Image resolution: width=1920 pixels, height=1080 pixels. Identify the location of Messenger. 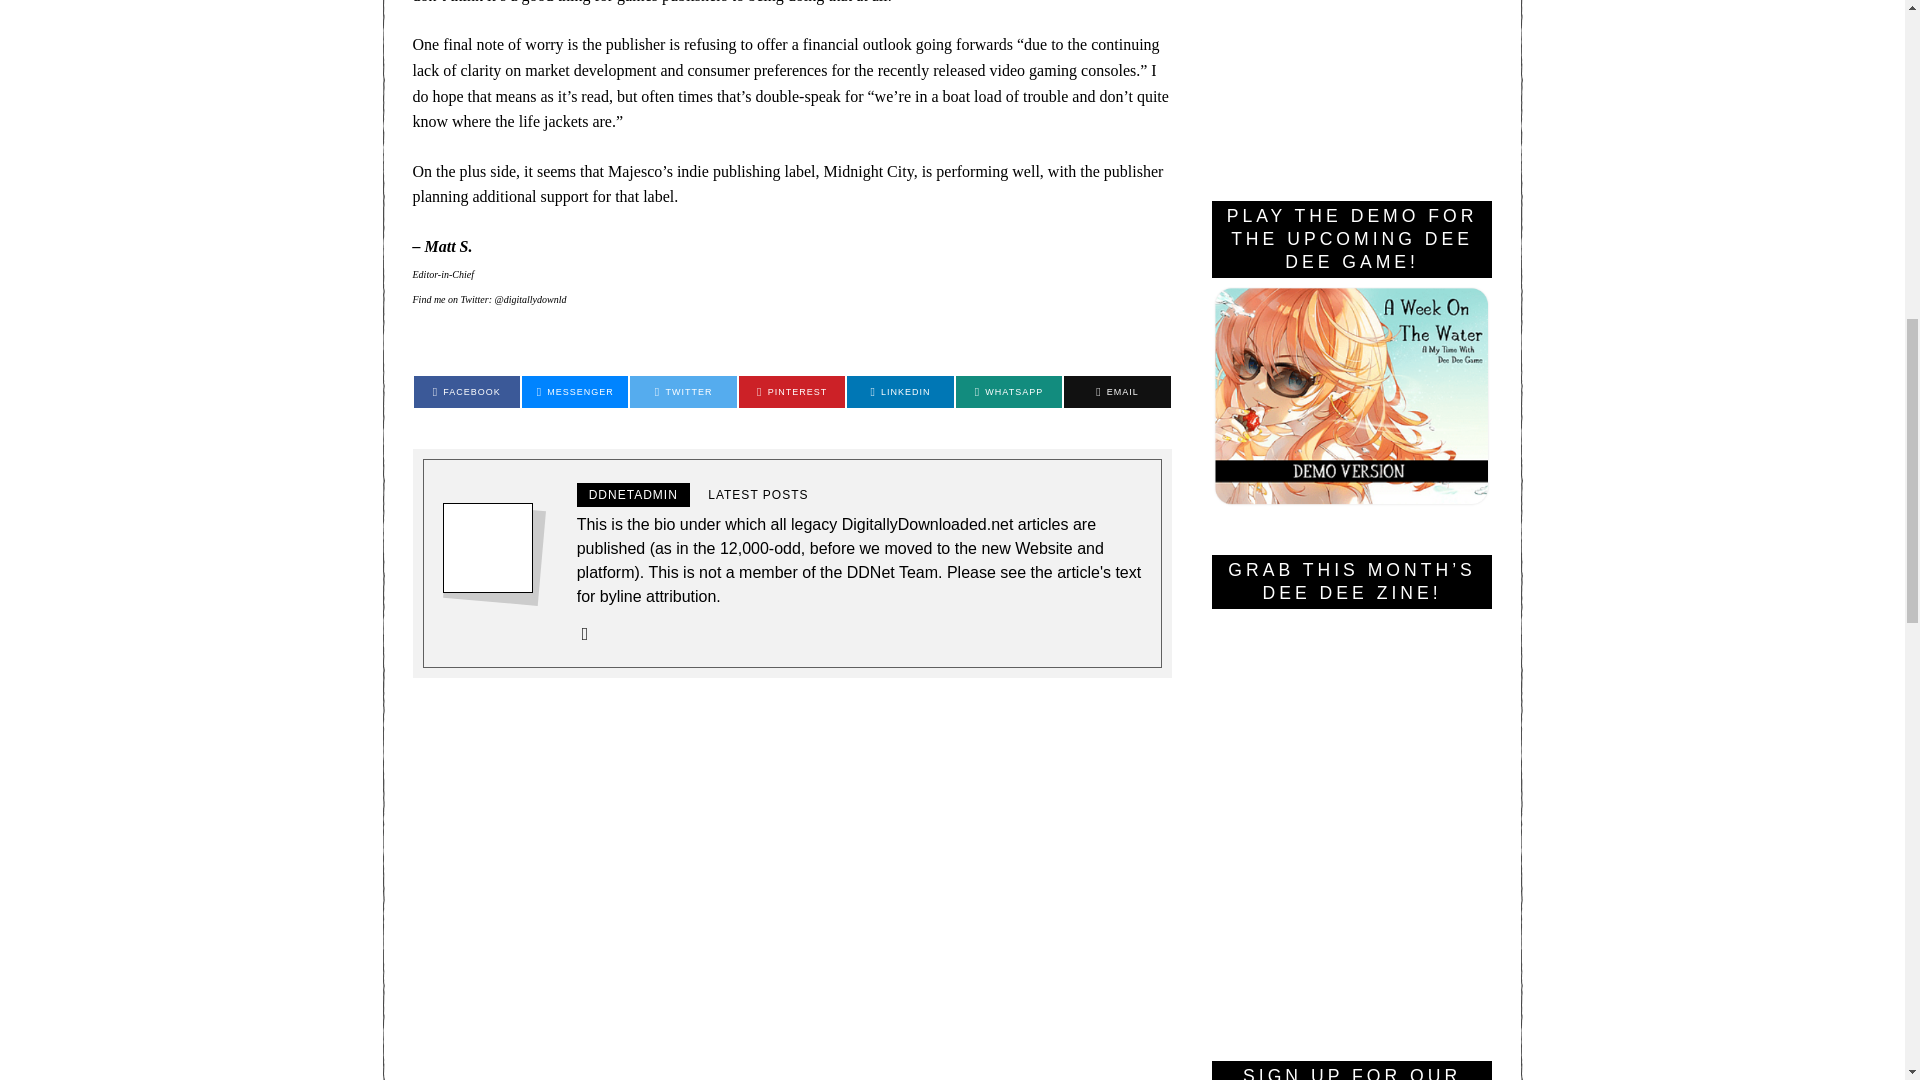
(574, 392).